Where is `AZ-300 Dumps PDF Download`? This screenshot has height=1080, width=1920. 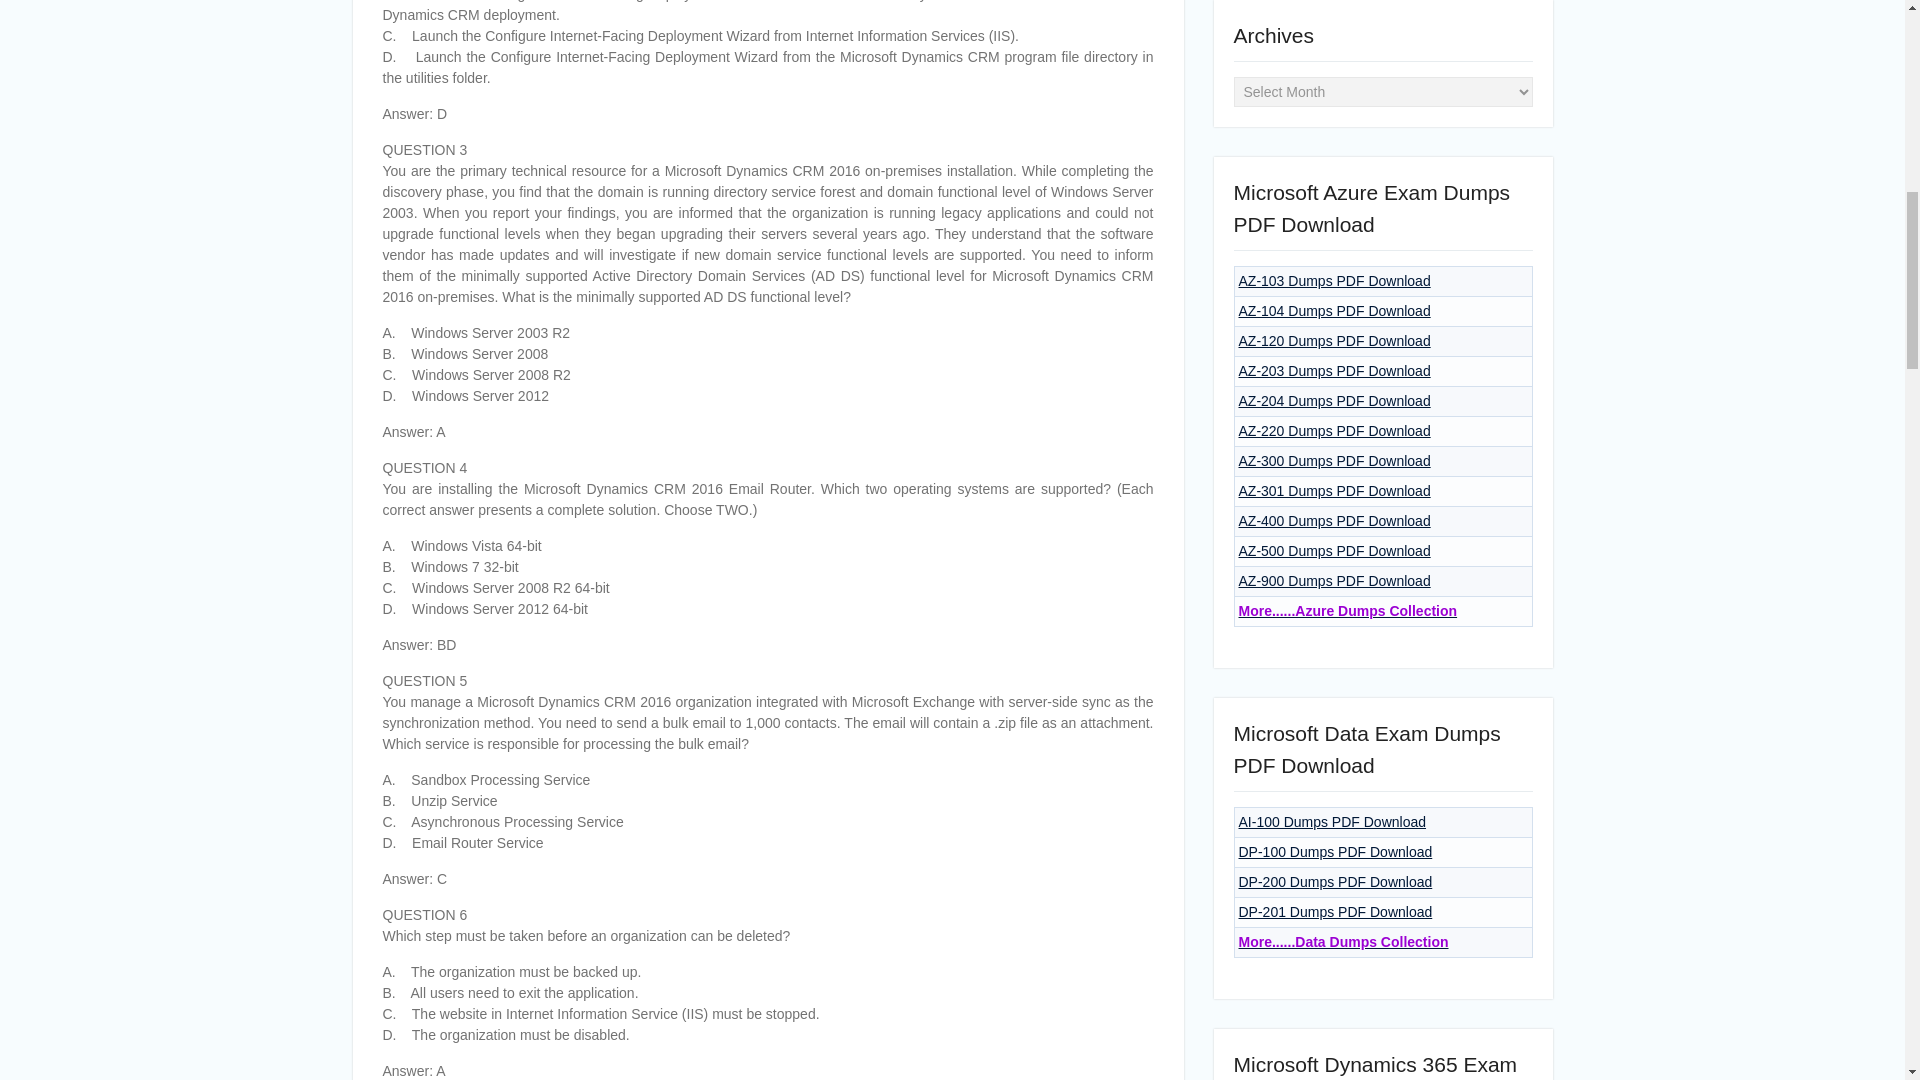
AZ-300 Dumps PDF Download is located at coordinates (1334, 460).